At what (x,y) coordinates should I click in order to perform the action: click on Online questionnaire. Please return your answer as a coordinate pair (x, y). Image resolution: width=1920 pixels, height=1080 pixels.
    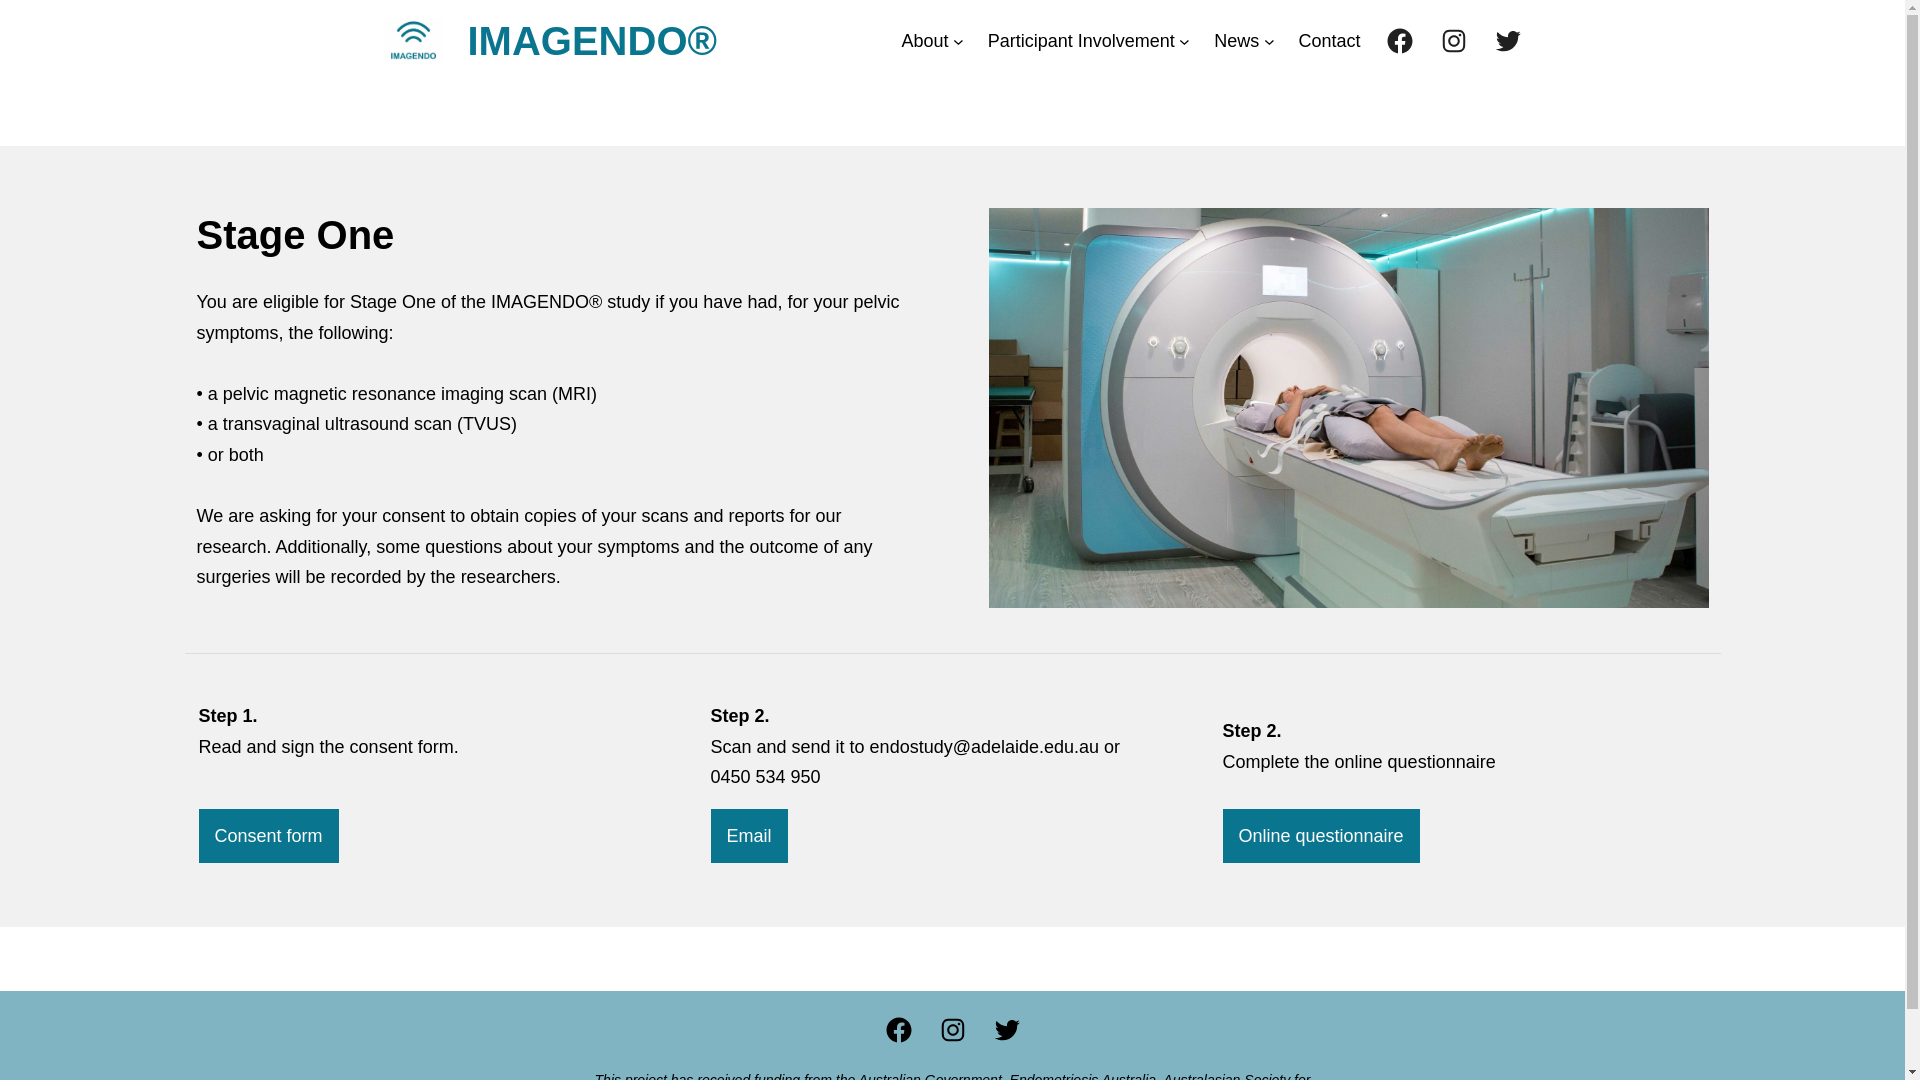
    Looking at the image, I should click on (1320, 836).